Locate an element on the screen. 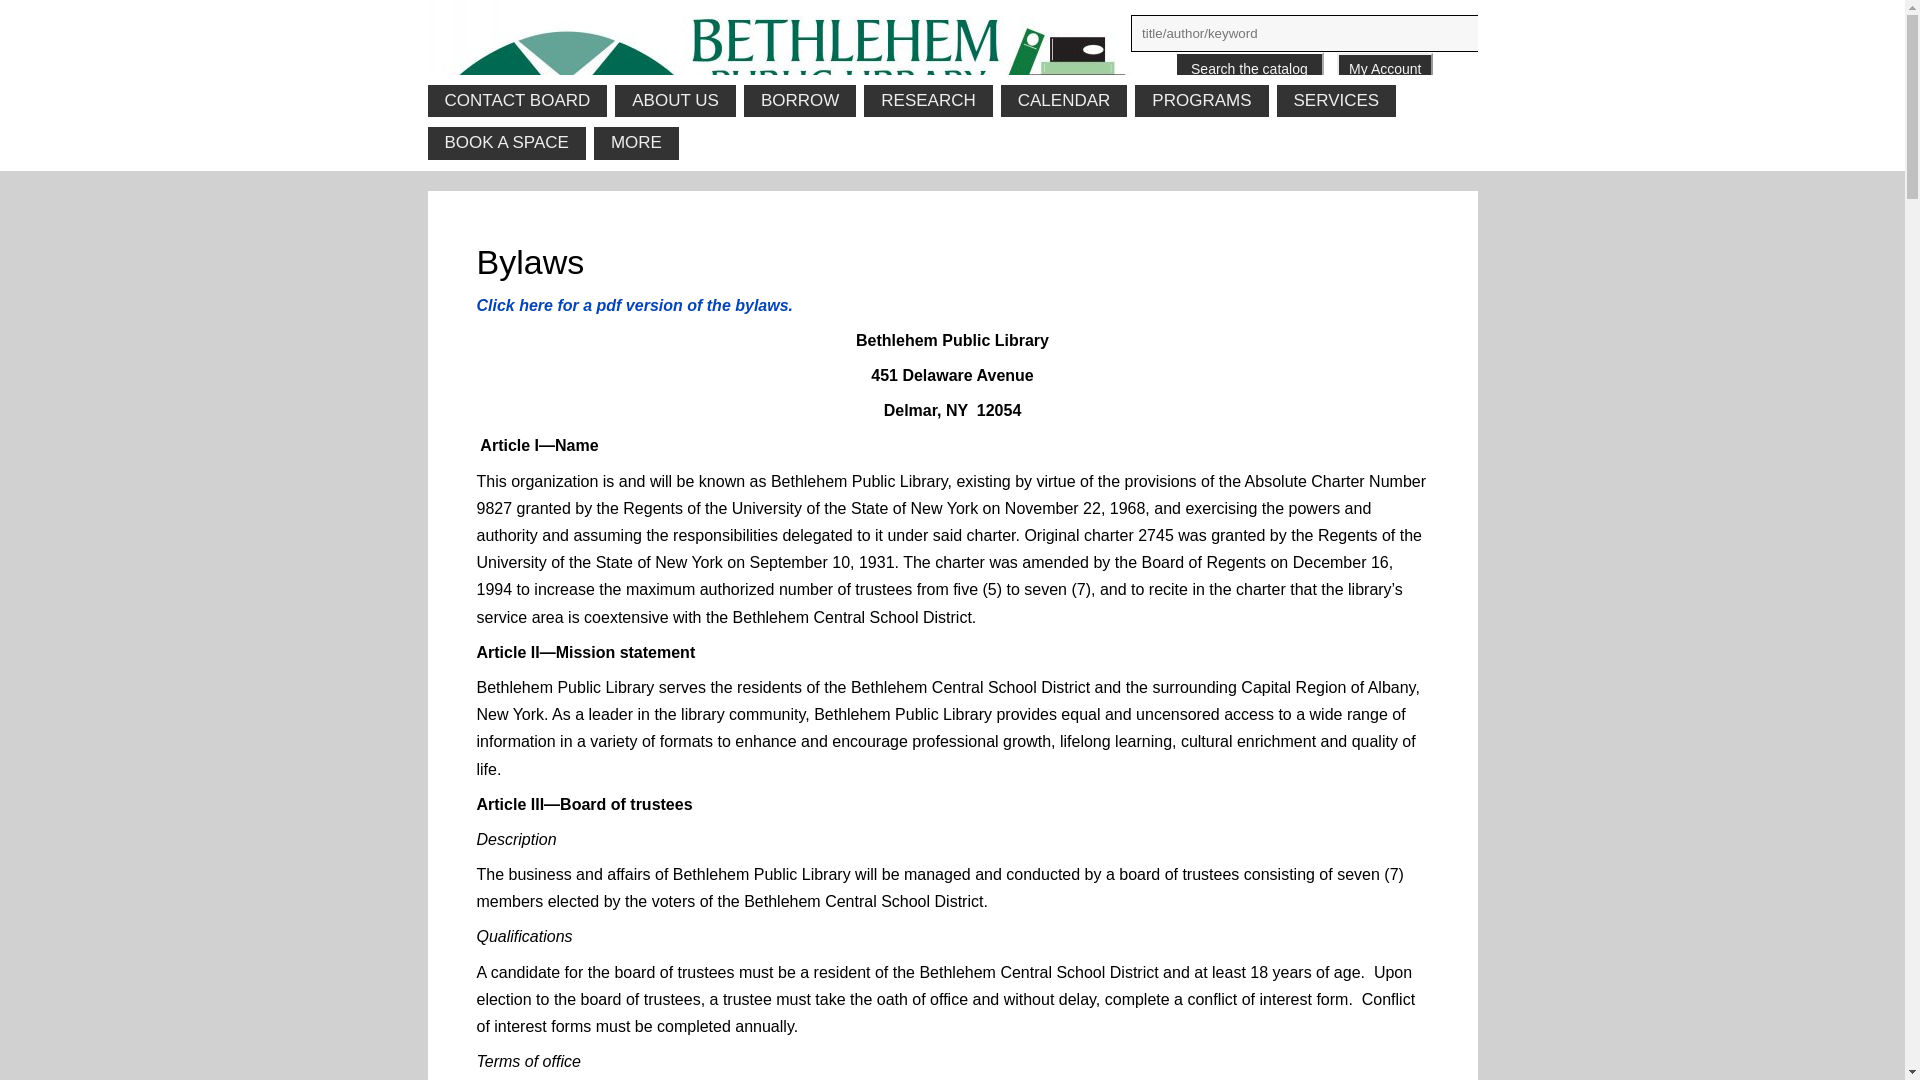 The height and width of the screenshot is (1080, 1920). MORE is located at coordinates (636, 142).